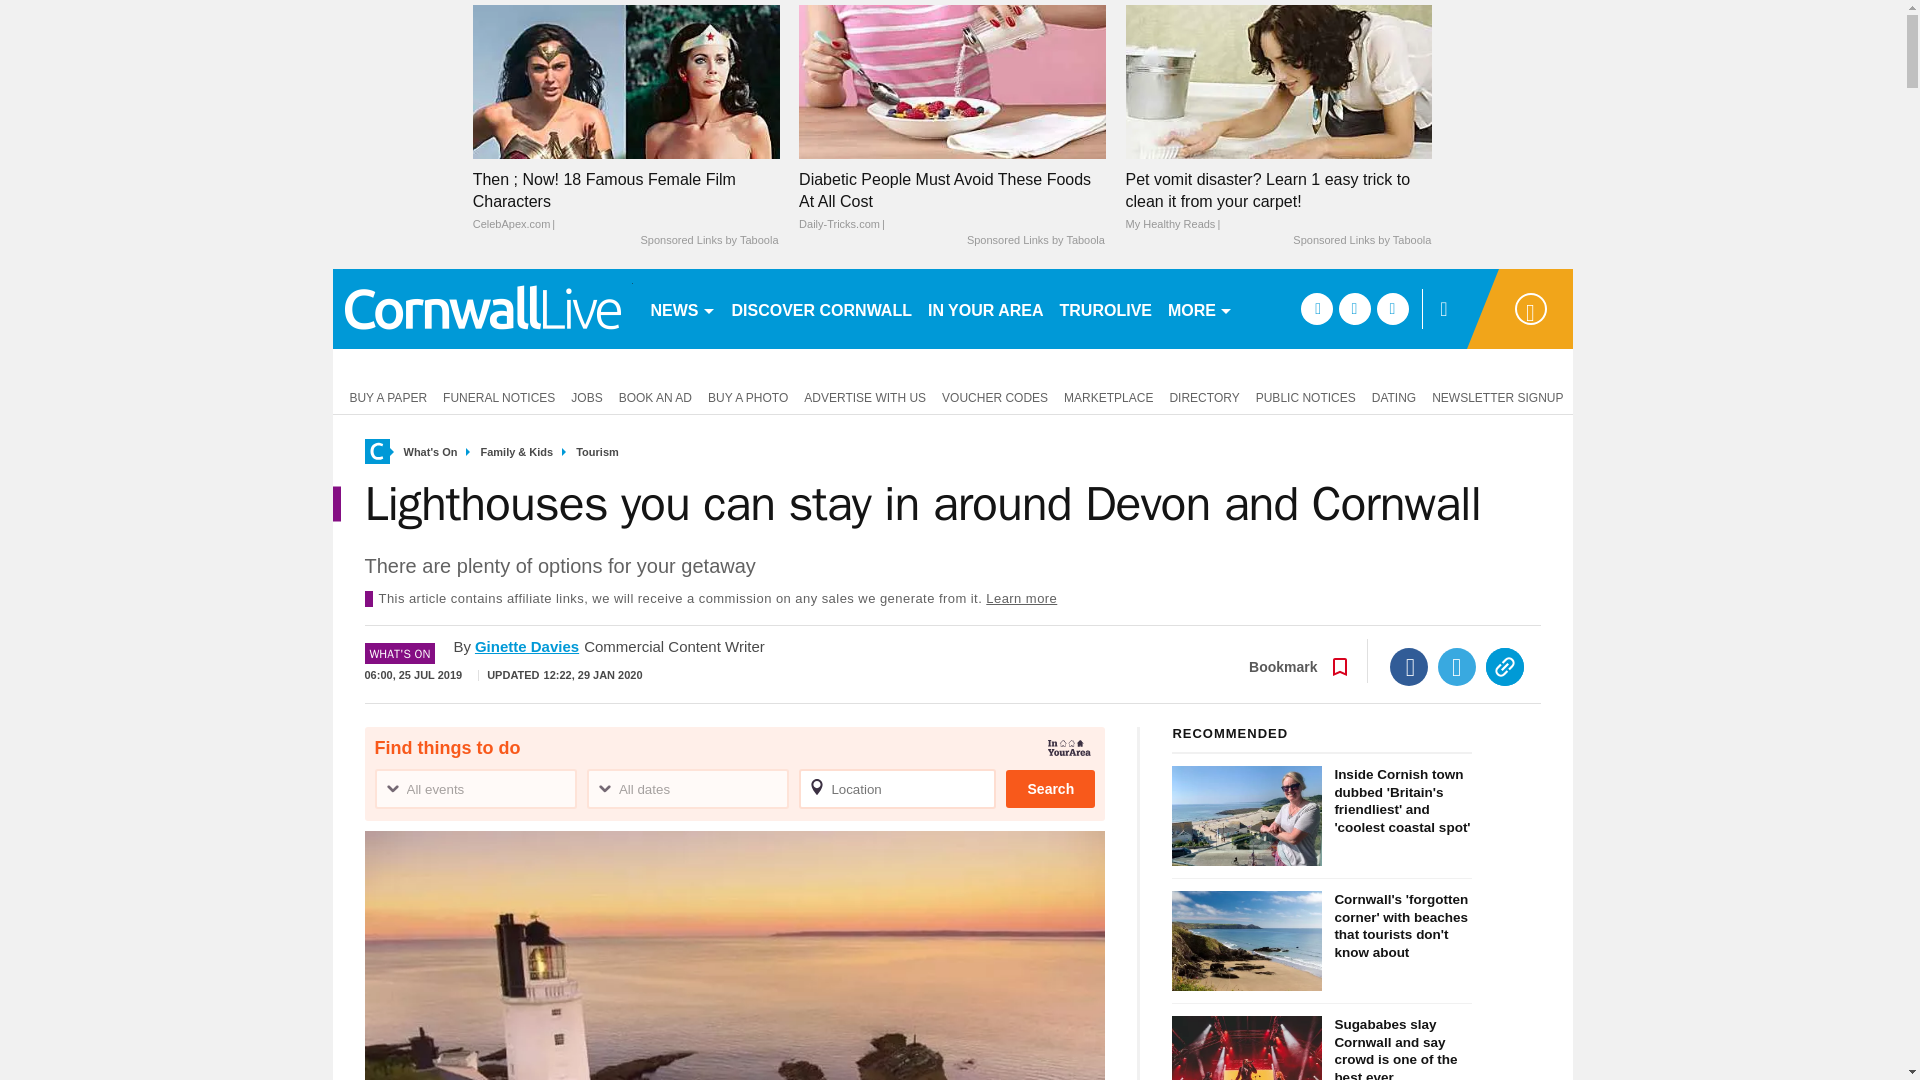 The width and height of the screenshot is (1920, 1080). Describe the element at coordinates (1457, 666) in the screenshot. I see `Twitter` at that location.